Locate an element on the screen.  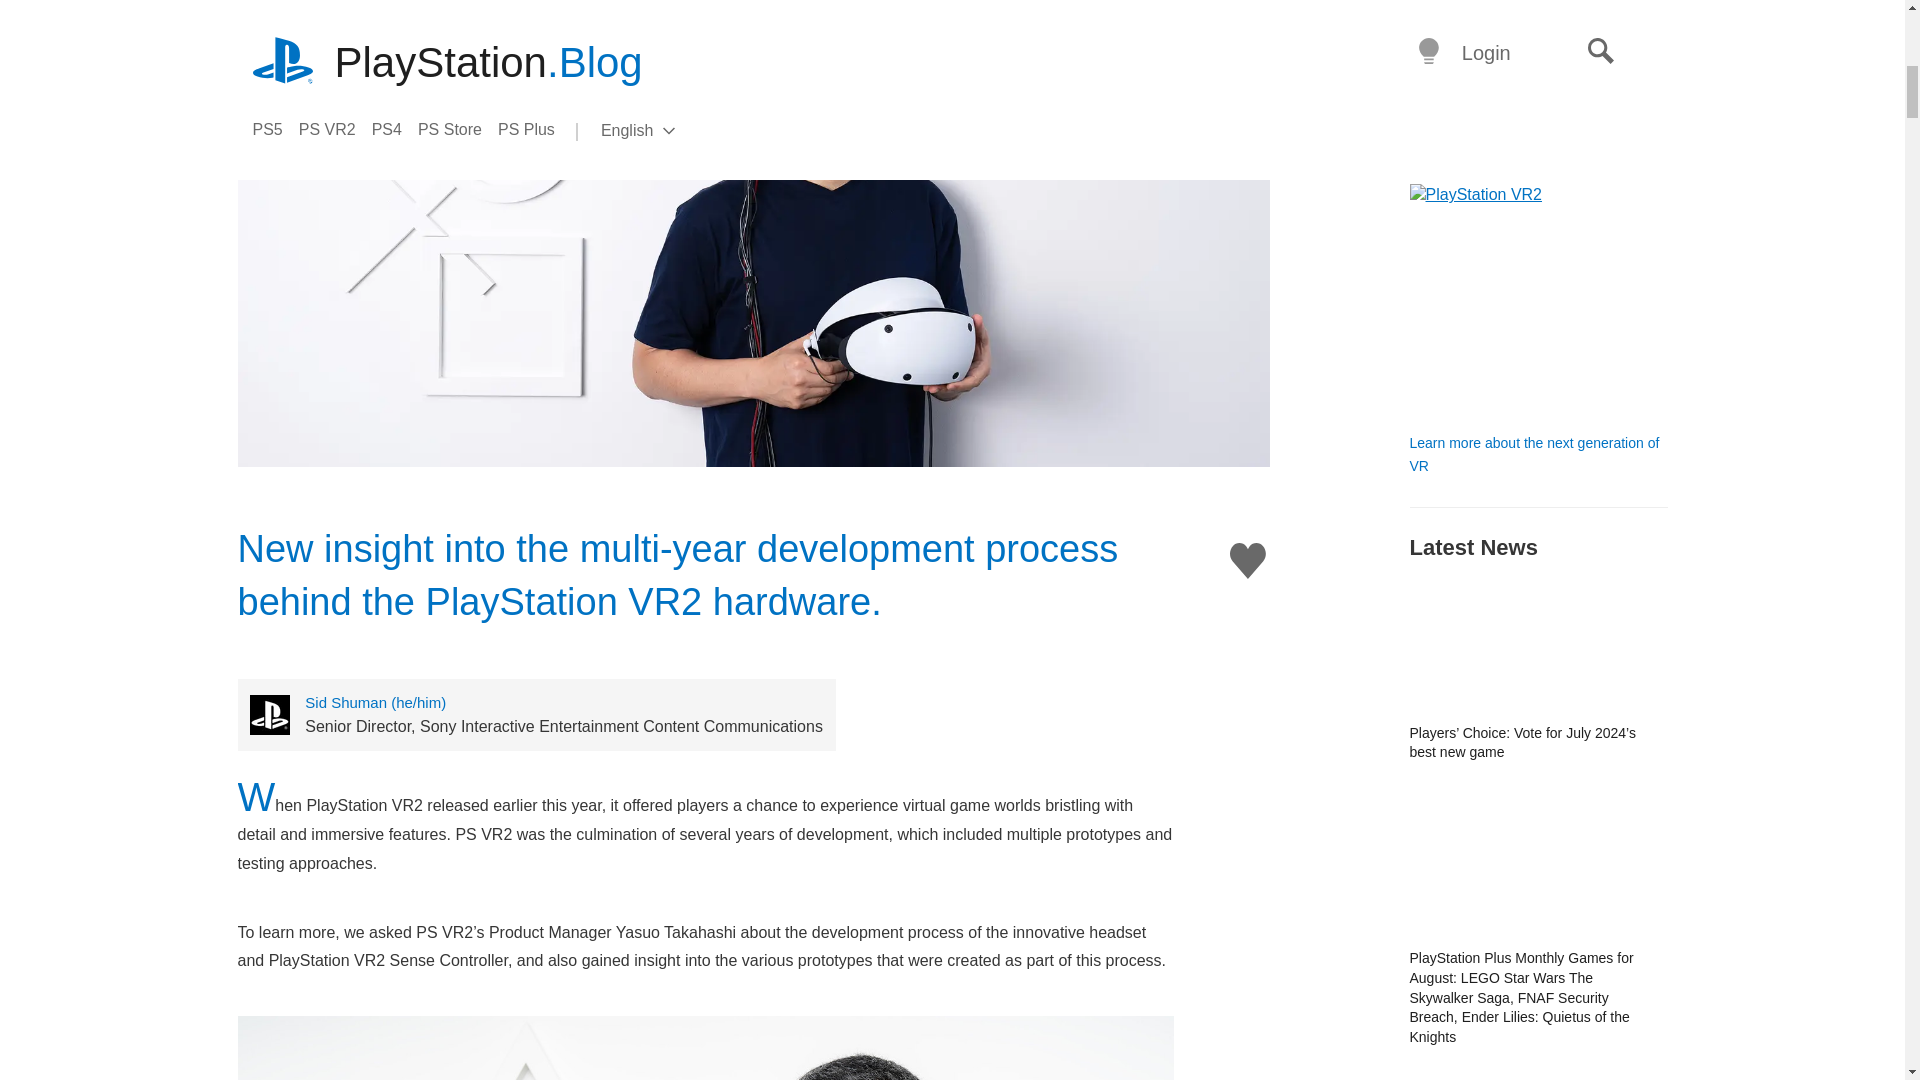
Like this is located at coordinates (1248, 560).